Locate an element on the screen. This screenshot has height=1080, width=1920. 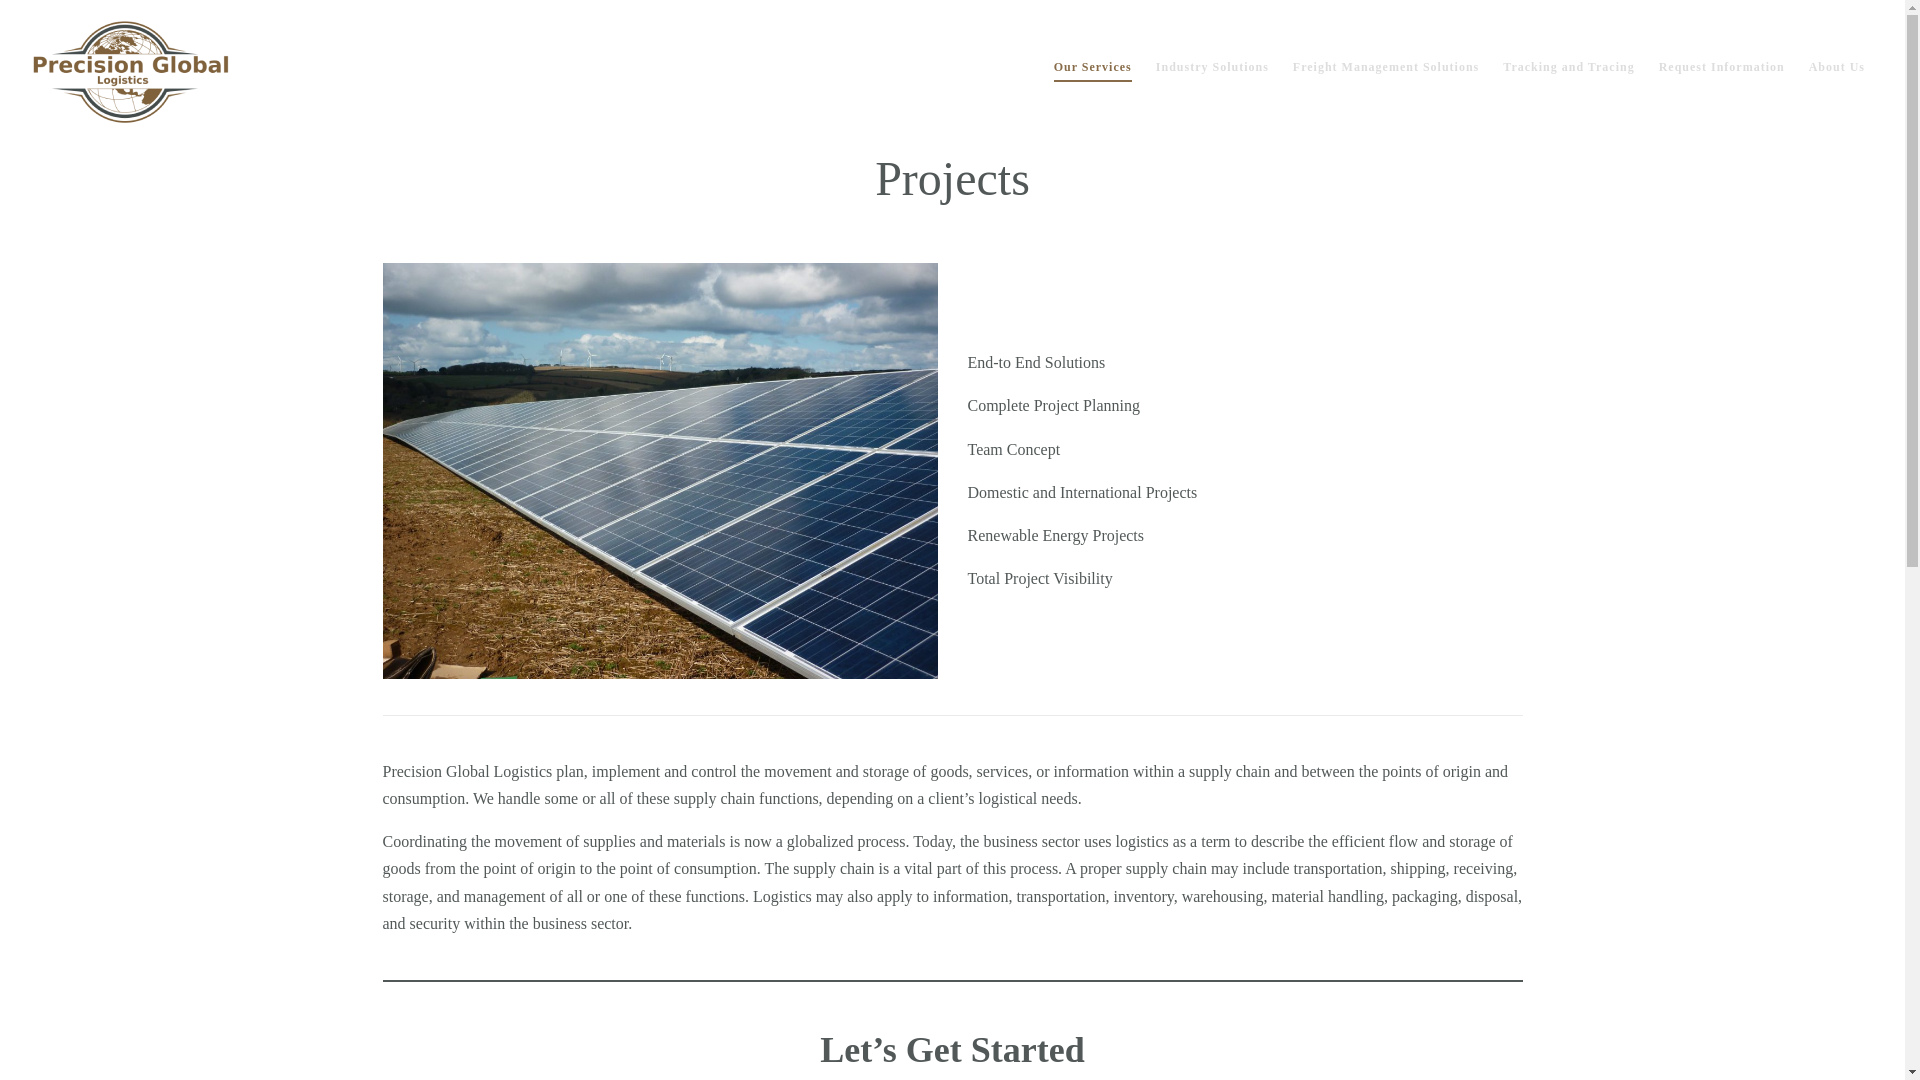
Tracking and Tracing is located at coordinates (1568, 66).